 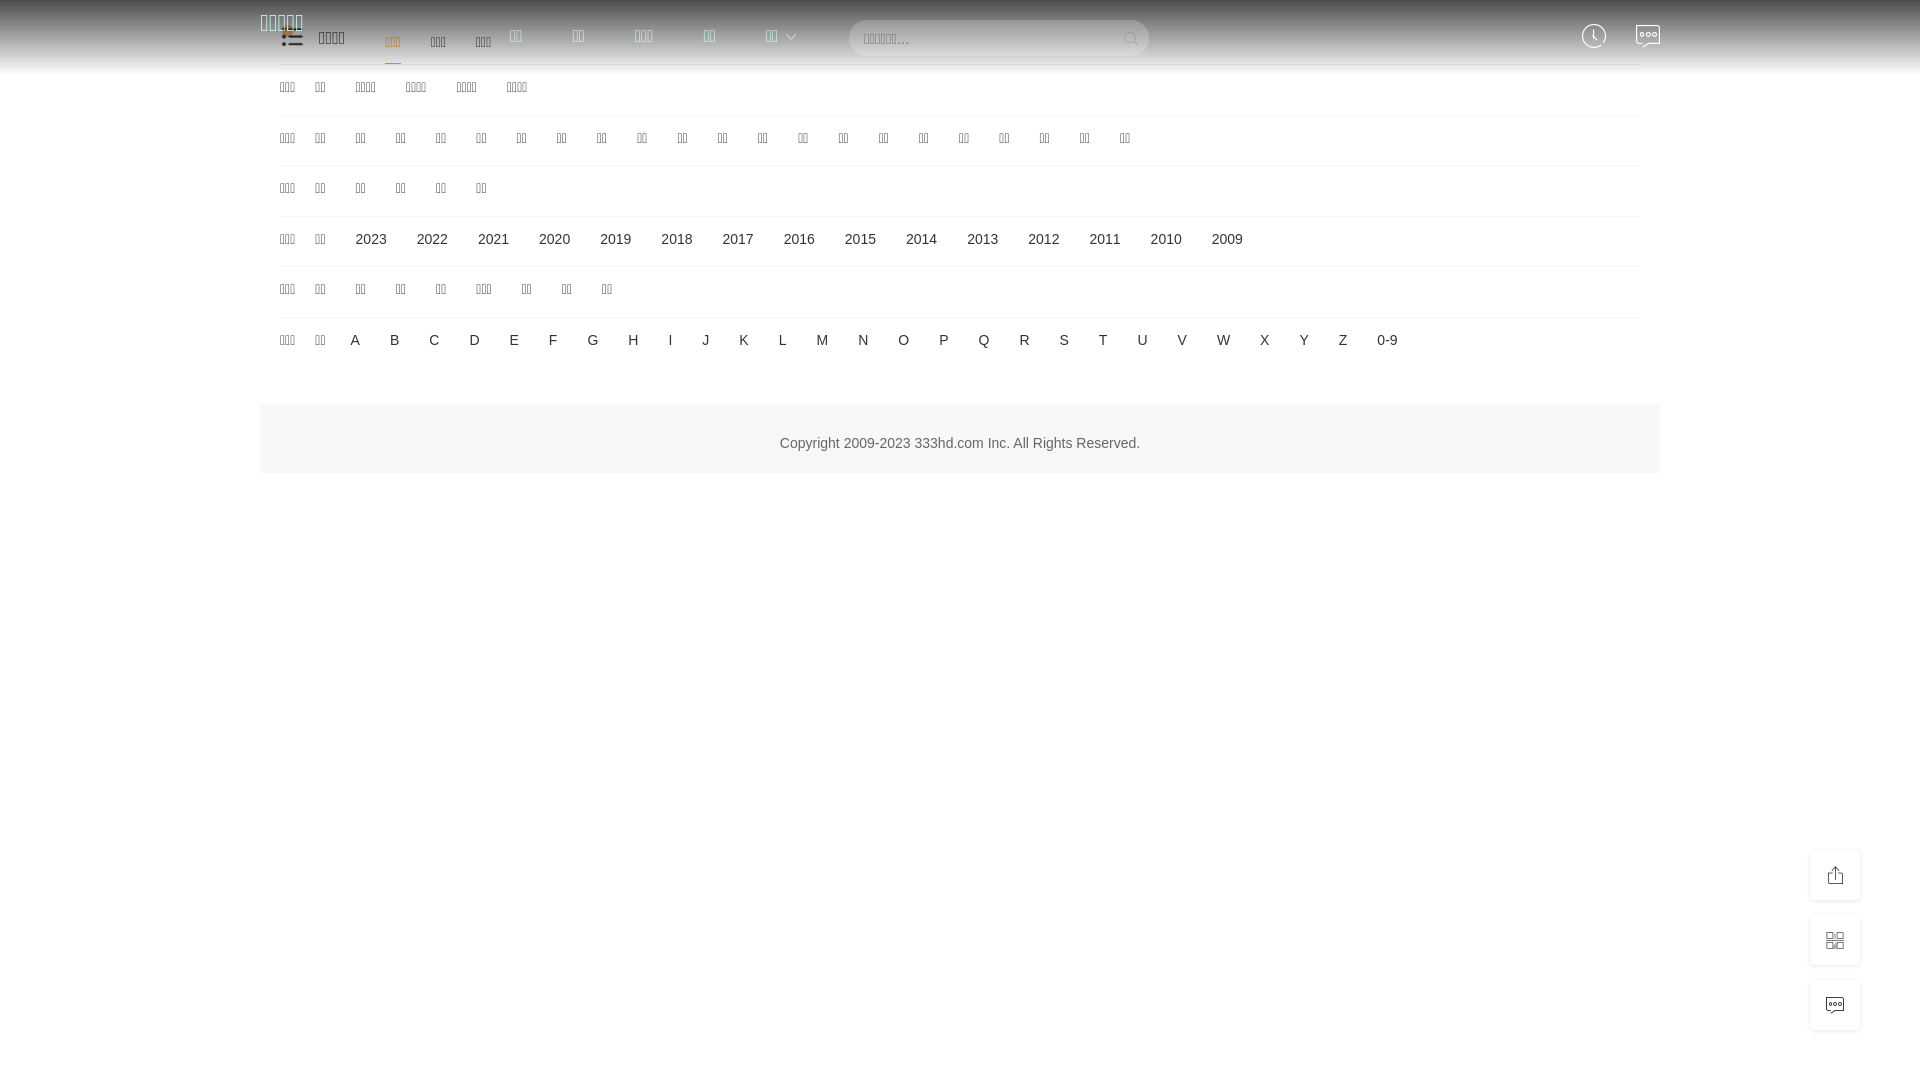 What do you see at coordinates (356, 341) in the screenshot?
I see `A` at bounding box center [356, 341].